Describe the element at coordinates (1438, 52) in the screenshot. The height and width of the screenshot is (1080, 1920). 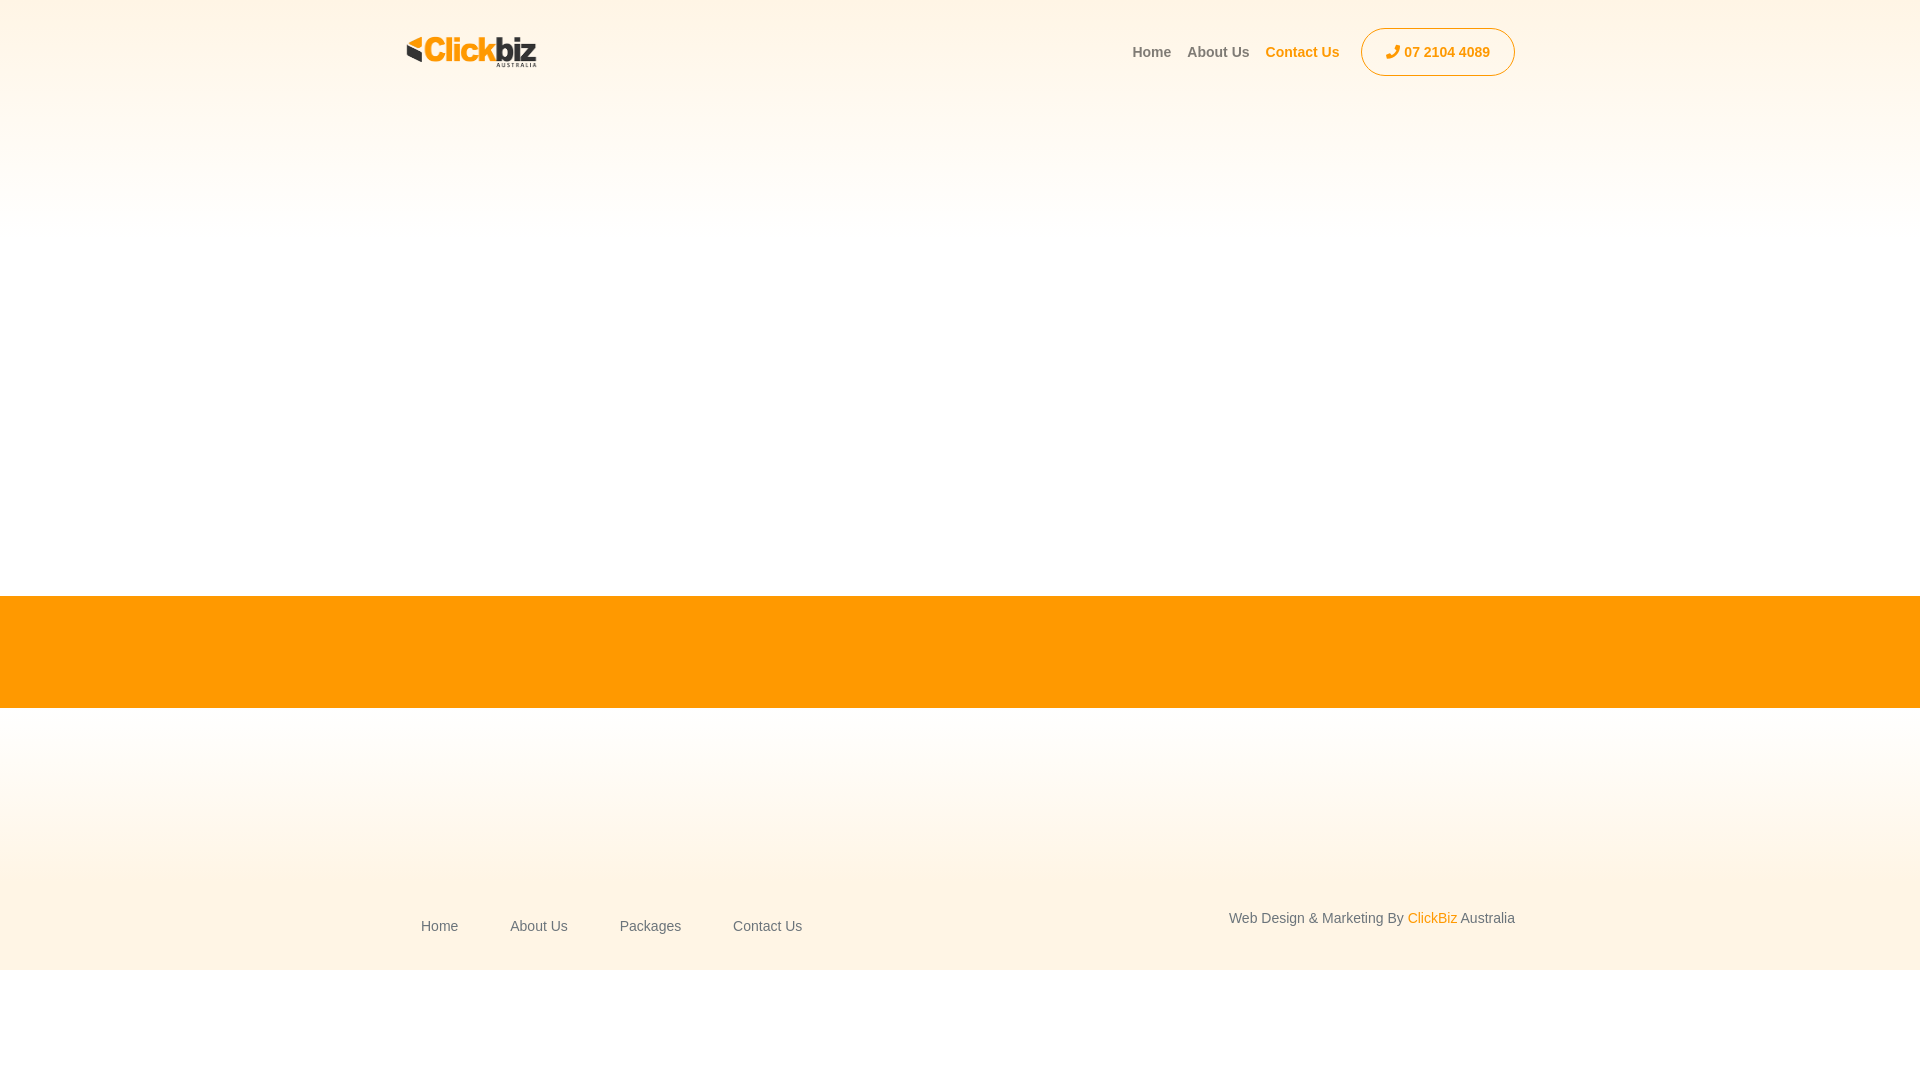
I see `07 2104 4089` at that location.